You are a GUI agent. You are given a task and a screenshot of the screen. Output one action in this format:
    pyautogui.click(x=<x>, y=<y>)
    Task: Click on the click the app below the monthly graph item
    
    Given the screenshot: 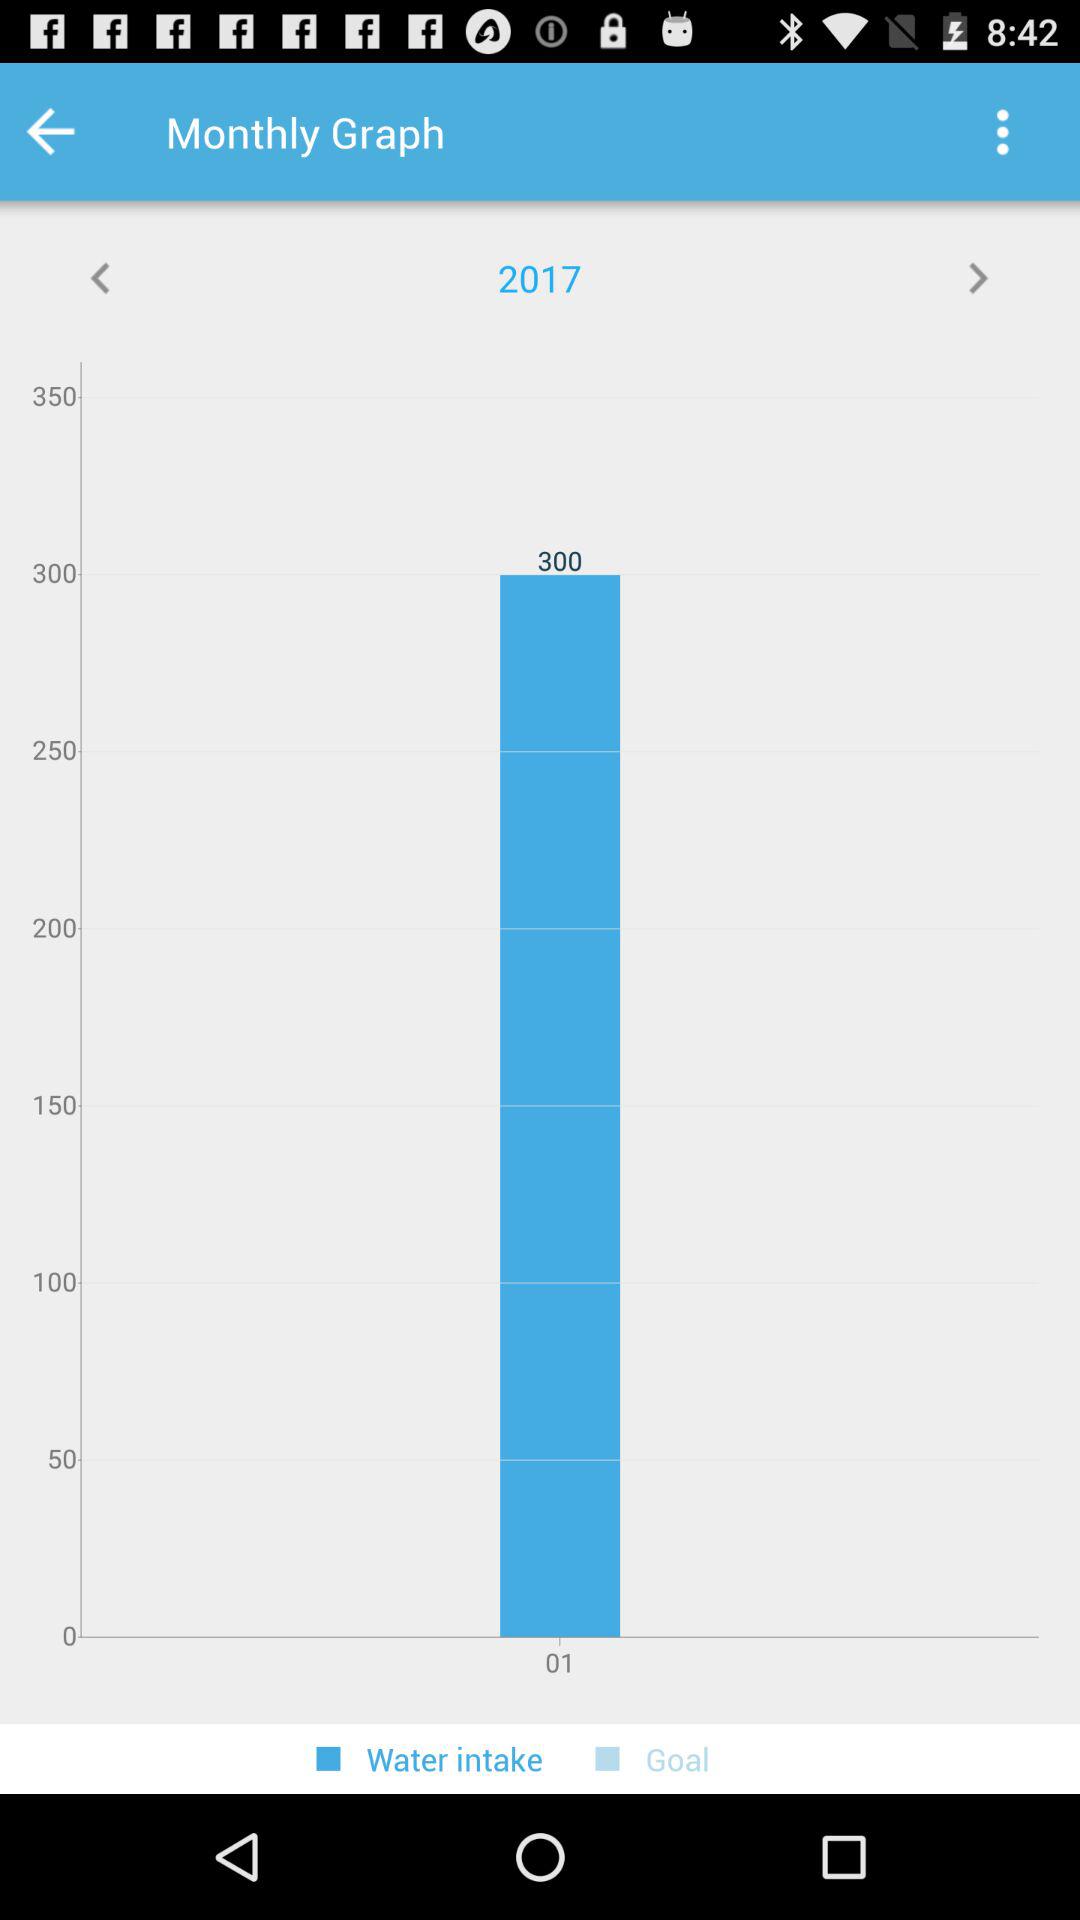 What is the action you would take?
    pyautogui.click(x=978, y=278)
    